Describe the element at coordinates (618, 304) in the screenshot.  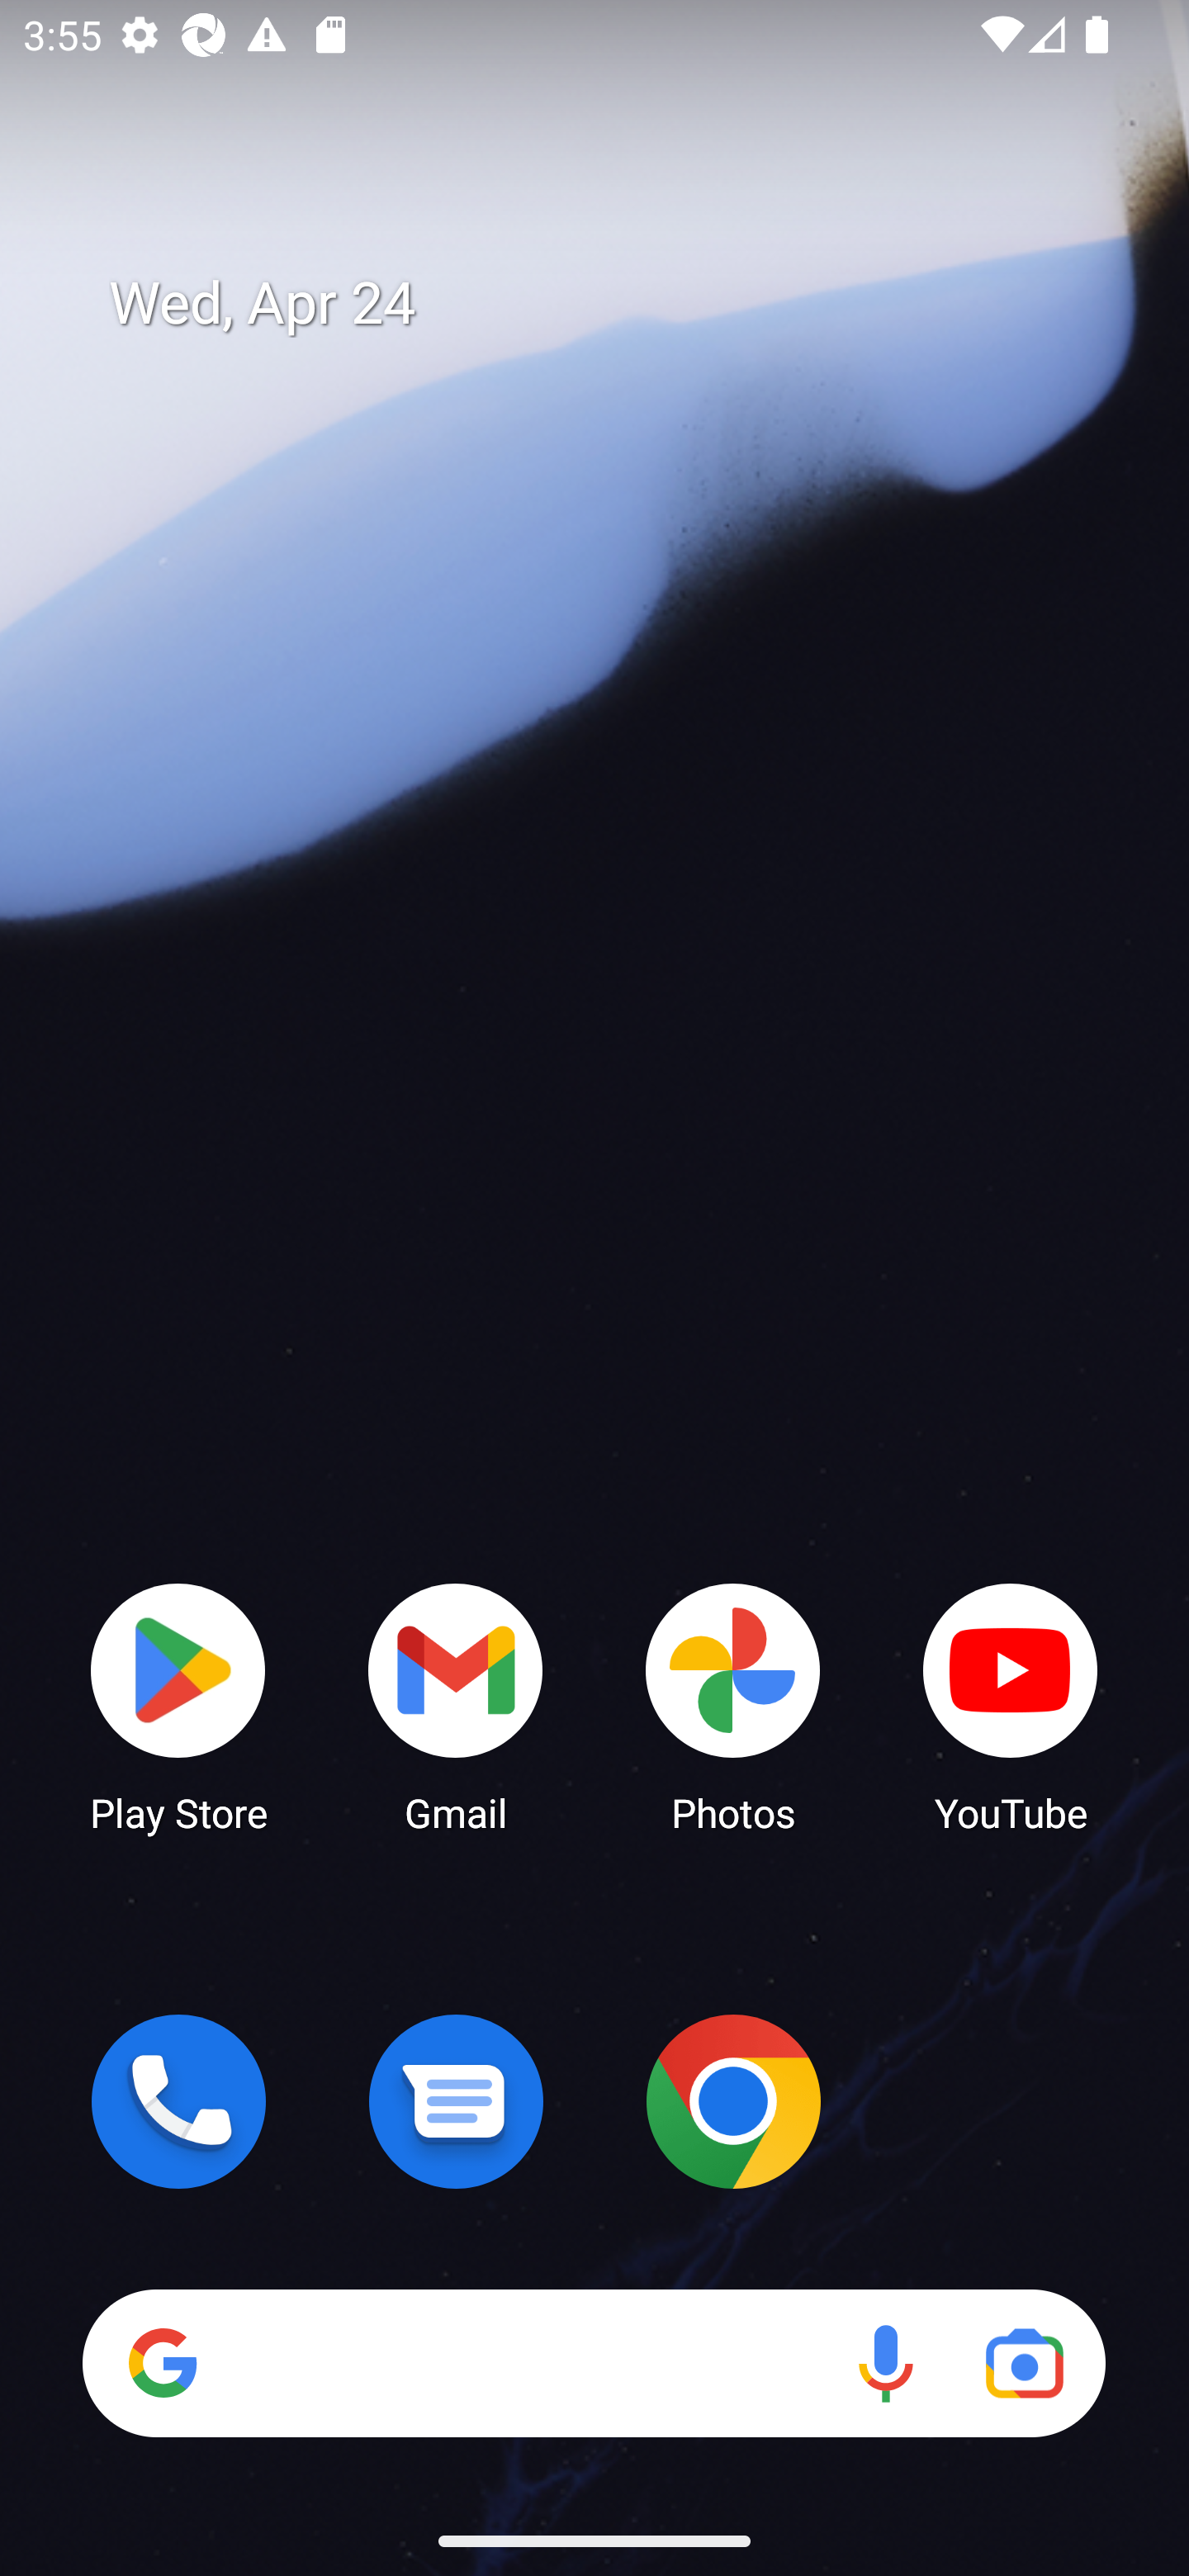
I see `Wed, Apr 24` at that location.